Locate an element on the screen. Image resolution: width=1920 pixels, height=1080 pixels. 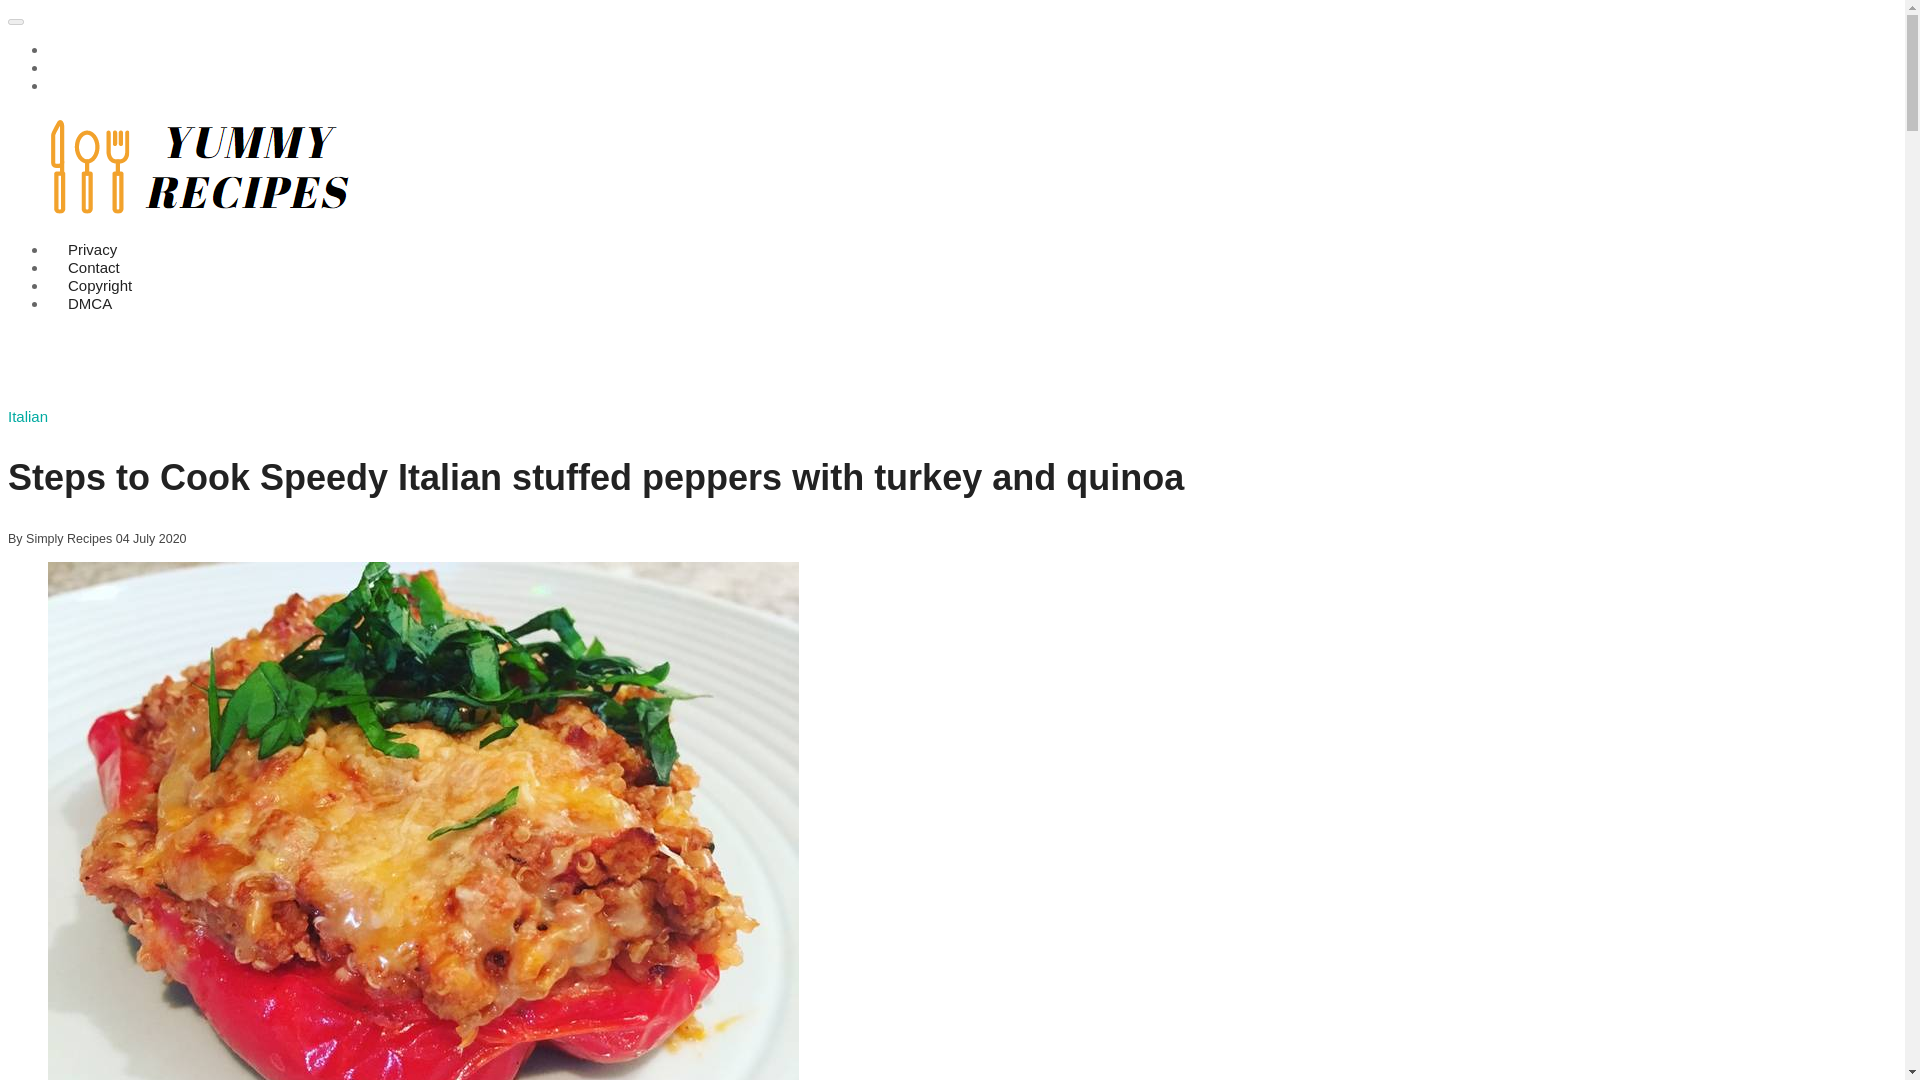
Contact is located at coordinates (94, 266).